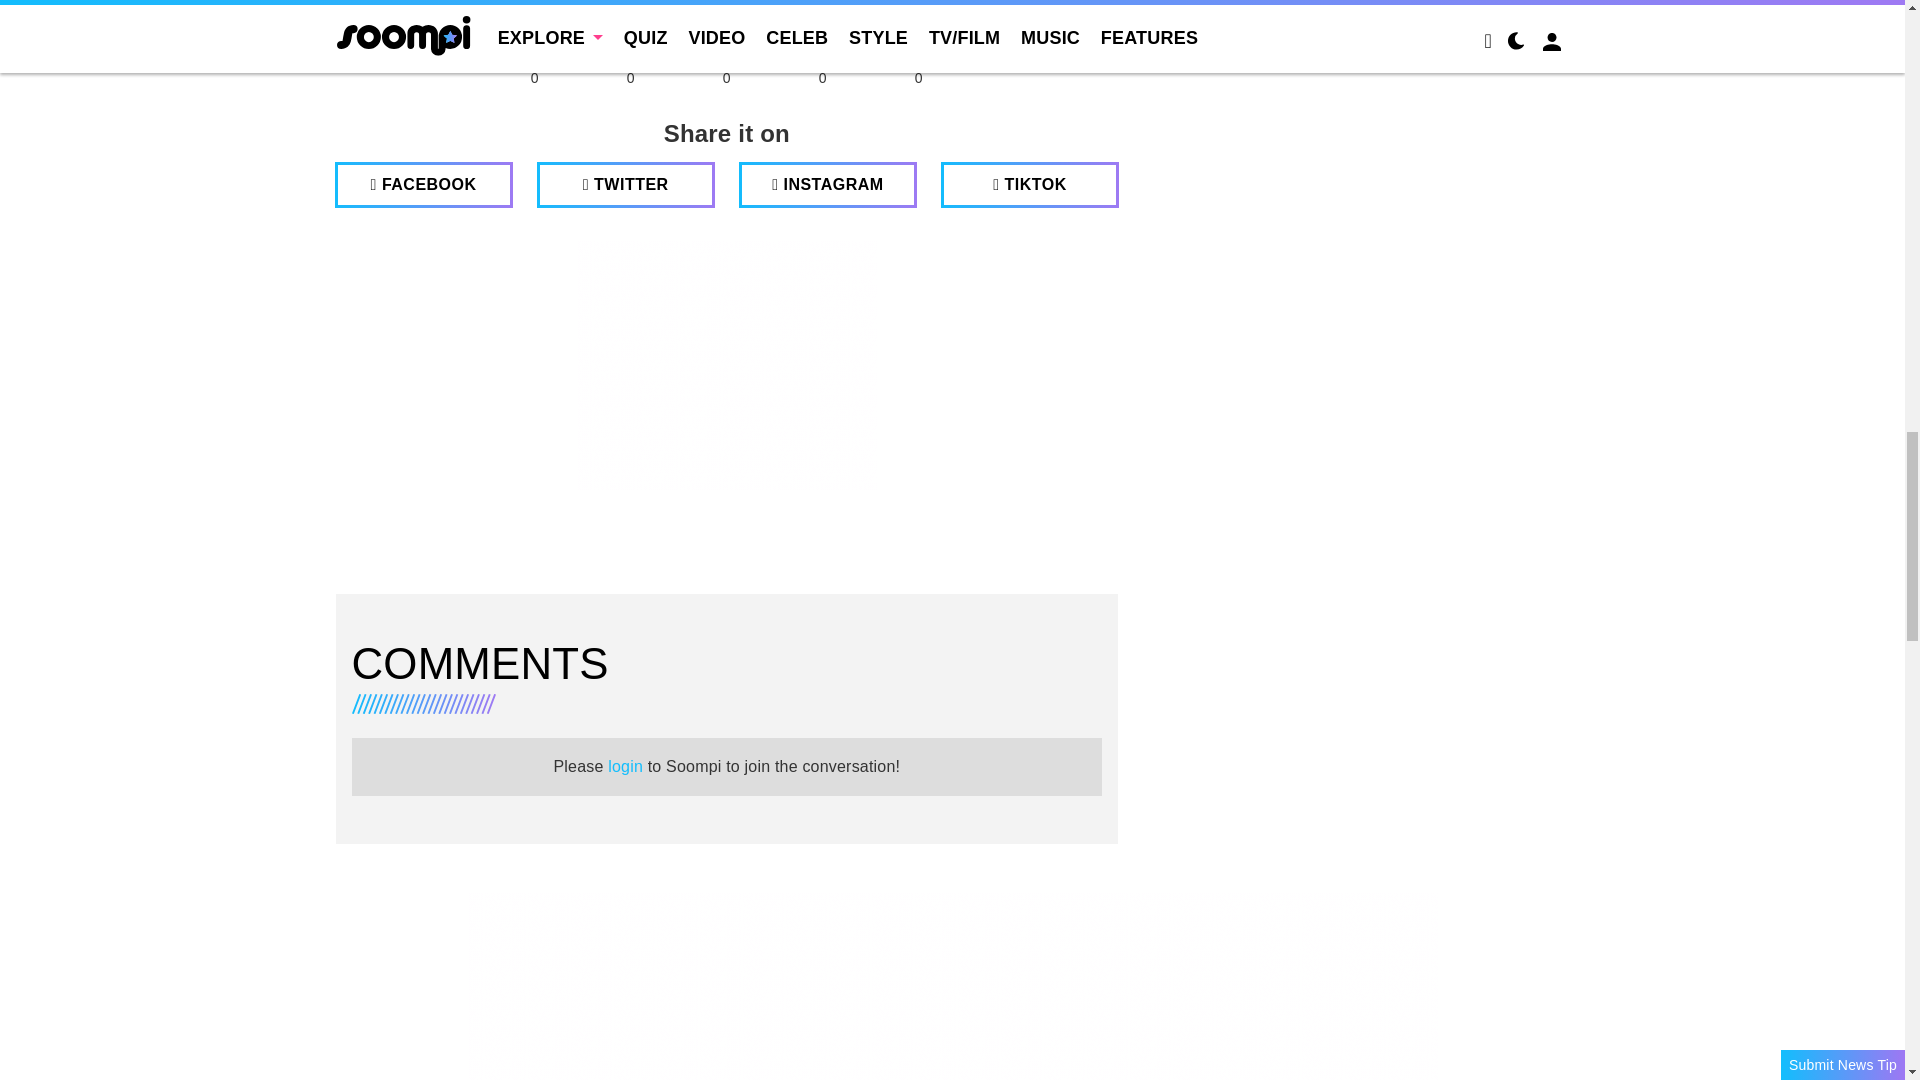  Describe the element at coordinates (626, 185) in the screenshot. I see `TWITTER` at that location.